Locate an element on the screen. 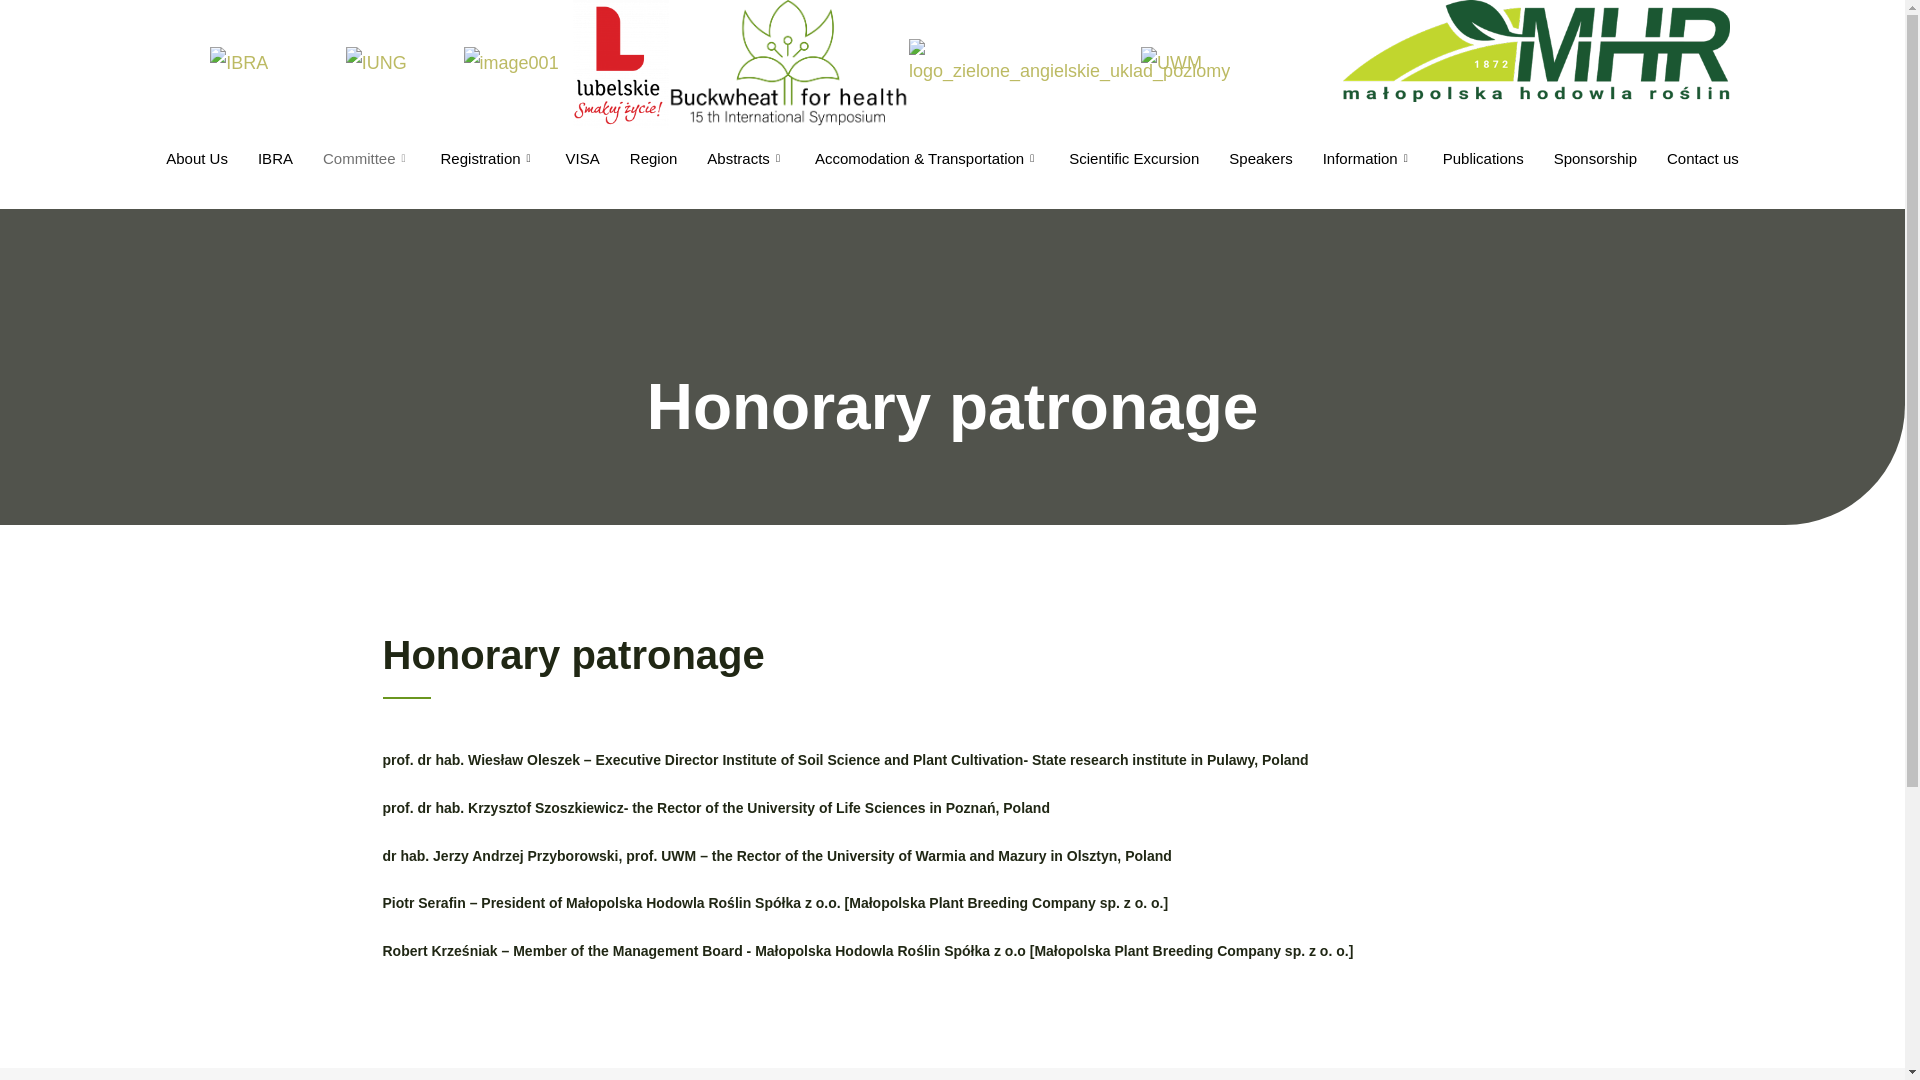 This screenshot has height=1080, width=1920. Abstracts is located at coordinates (746, 159).